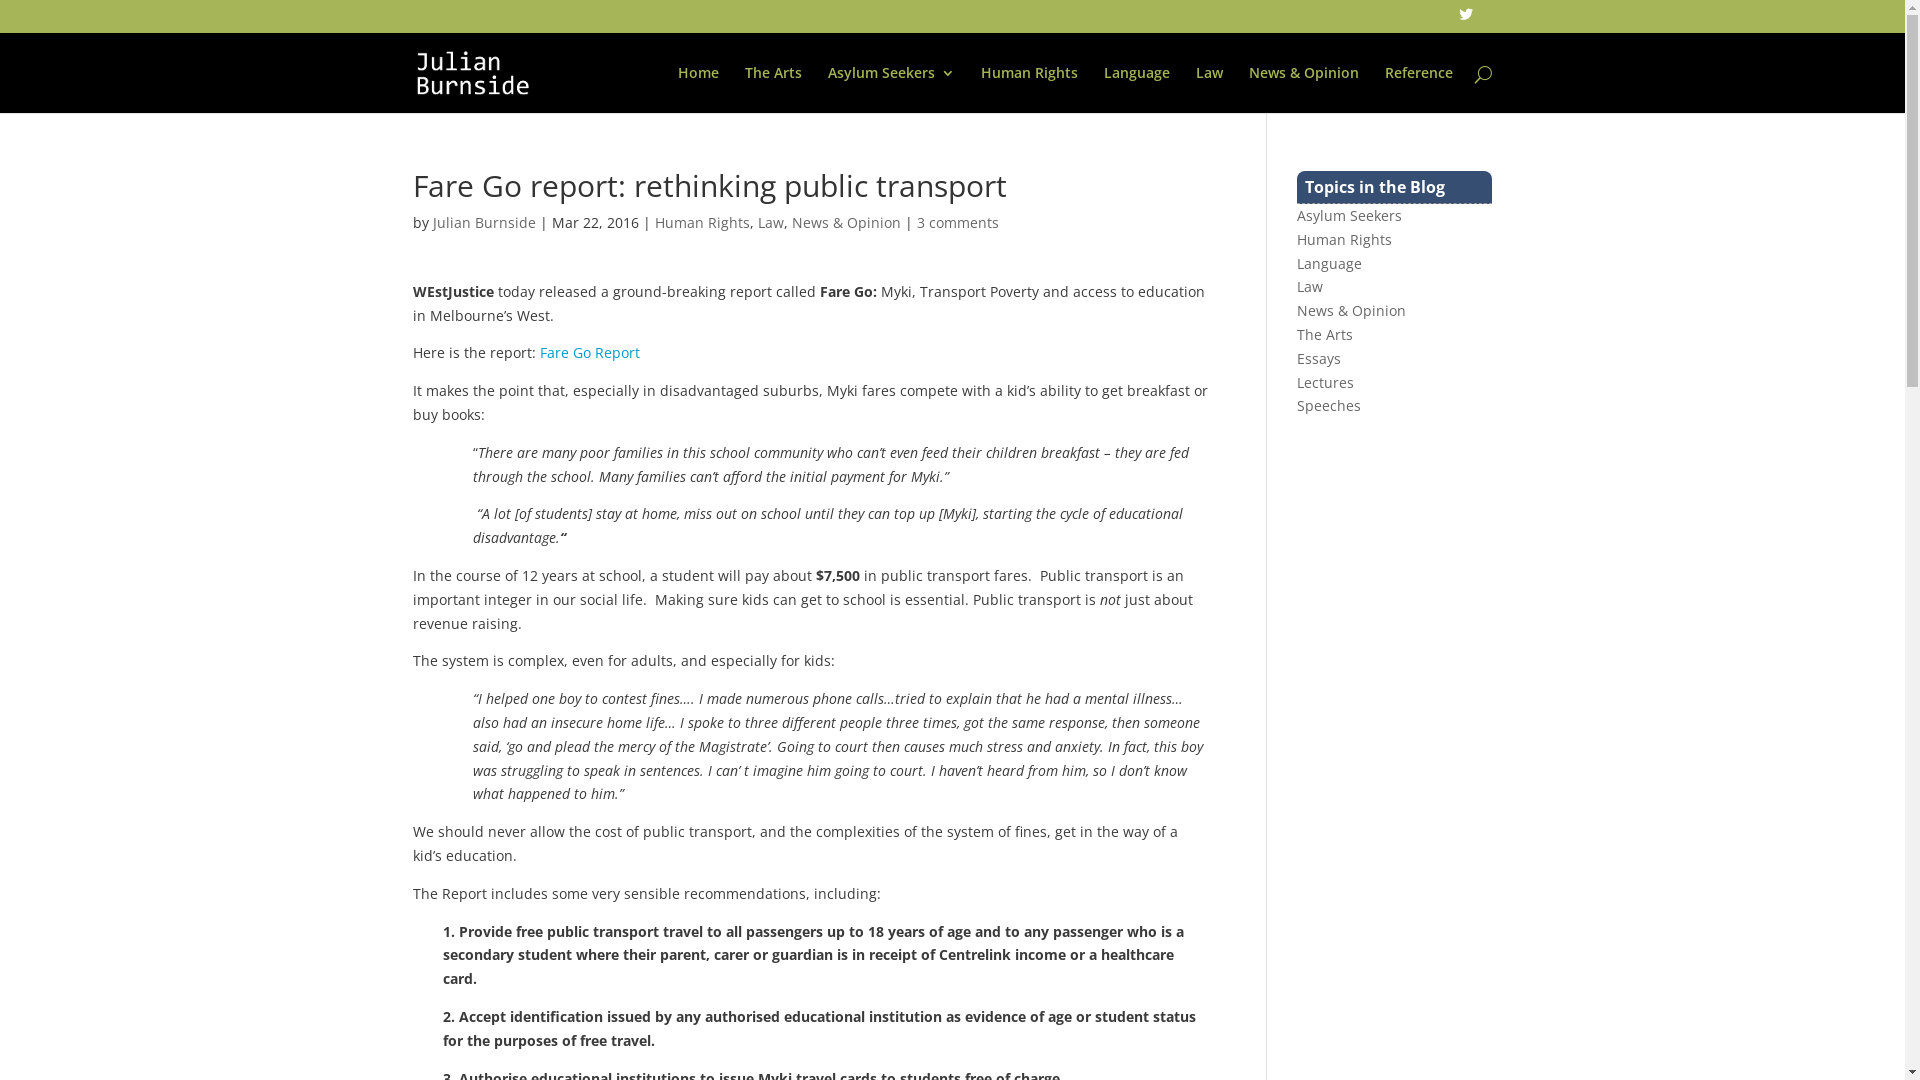 This screenshot has width=1920, height=1080. I want to click on Asylum Seekers, so click(892, 90).